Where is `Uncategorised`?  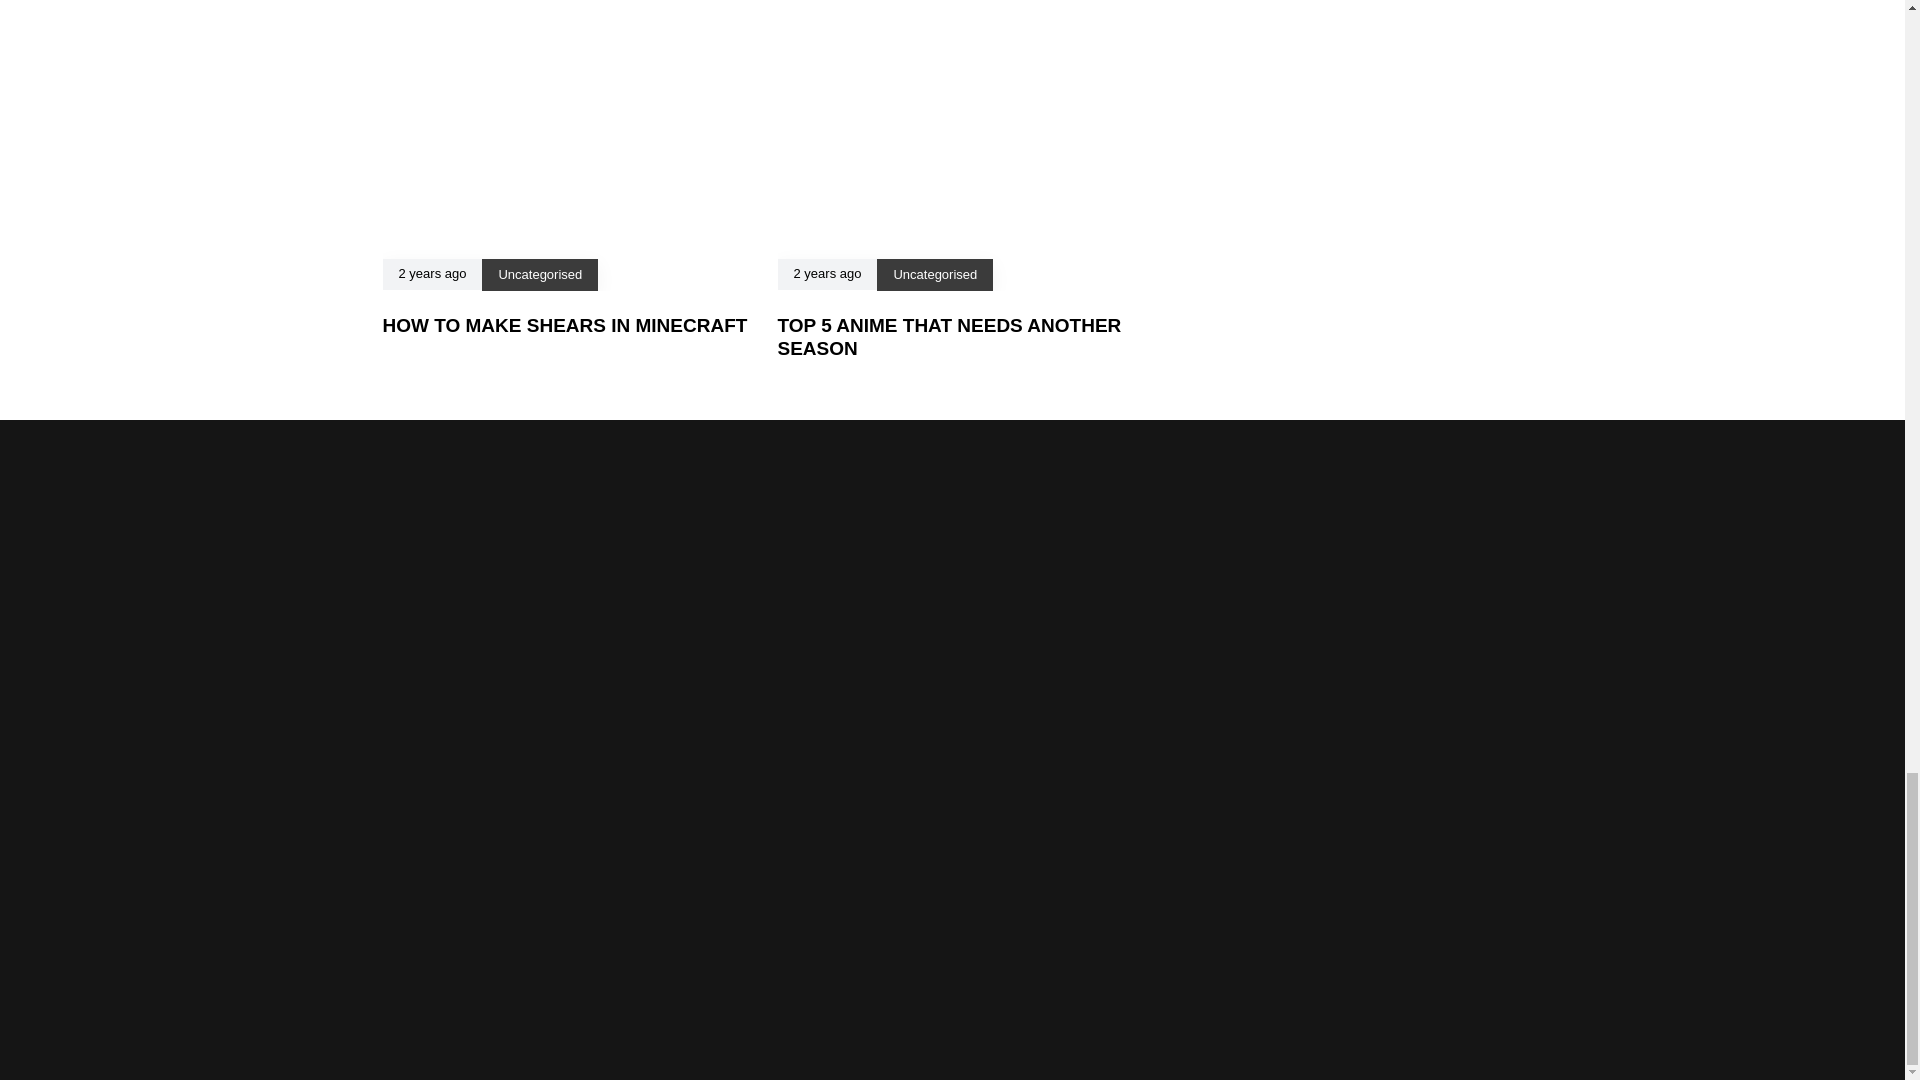 Uncategorised is located at coordinates (539, 274).